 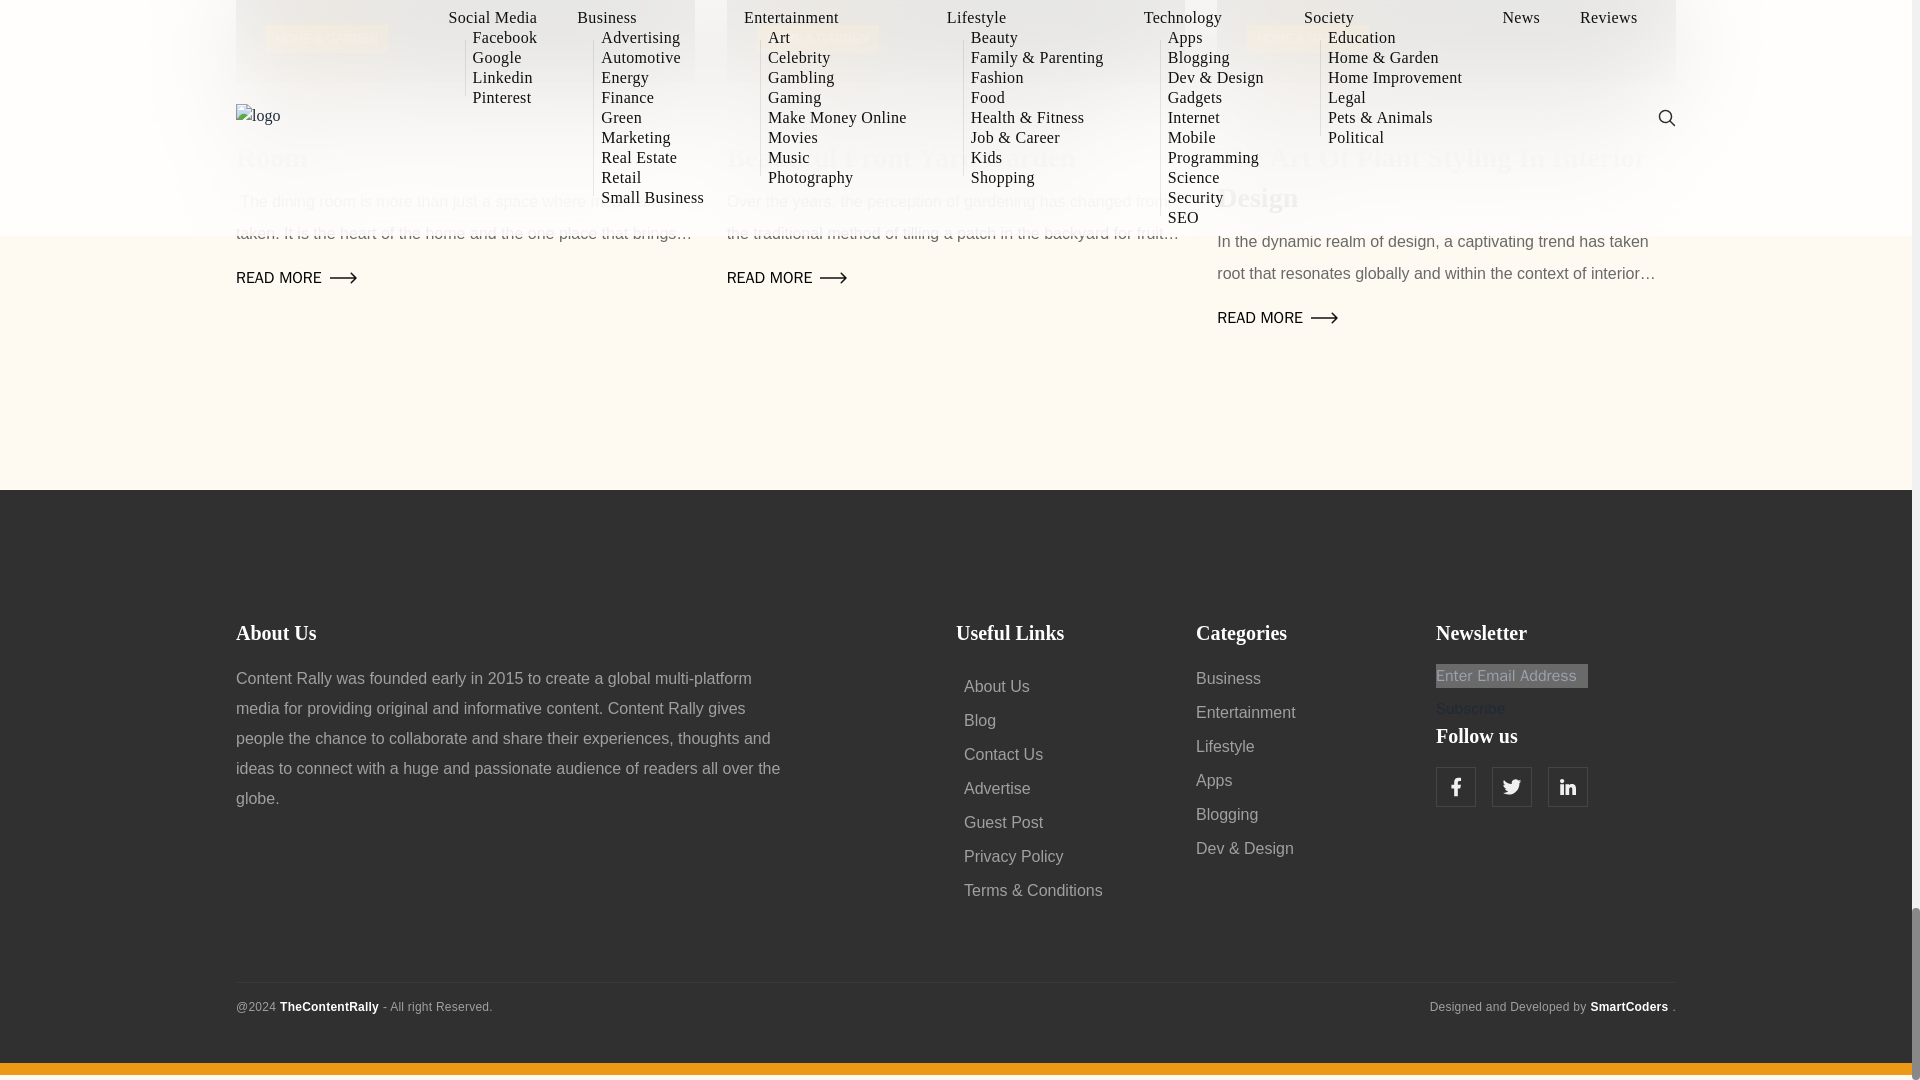 What do you see at coordinates (1470, 708) in the screenshot?
I see `Subscribe` at bounding box center [1470, 708].